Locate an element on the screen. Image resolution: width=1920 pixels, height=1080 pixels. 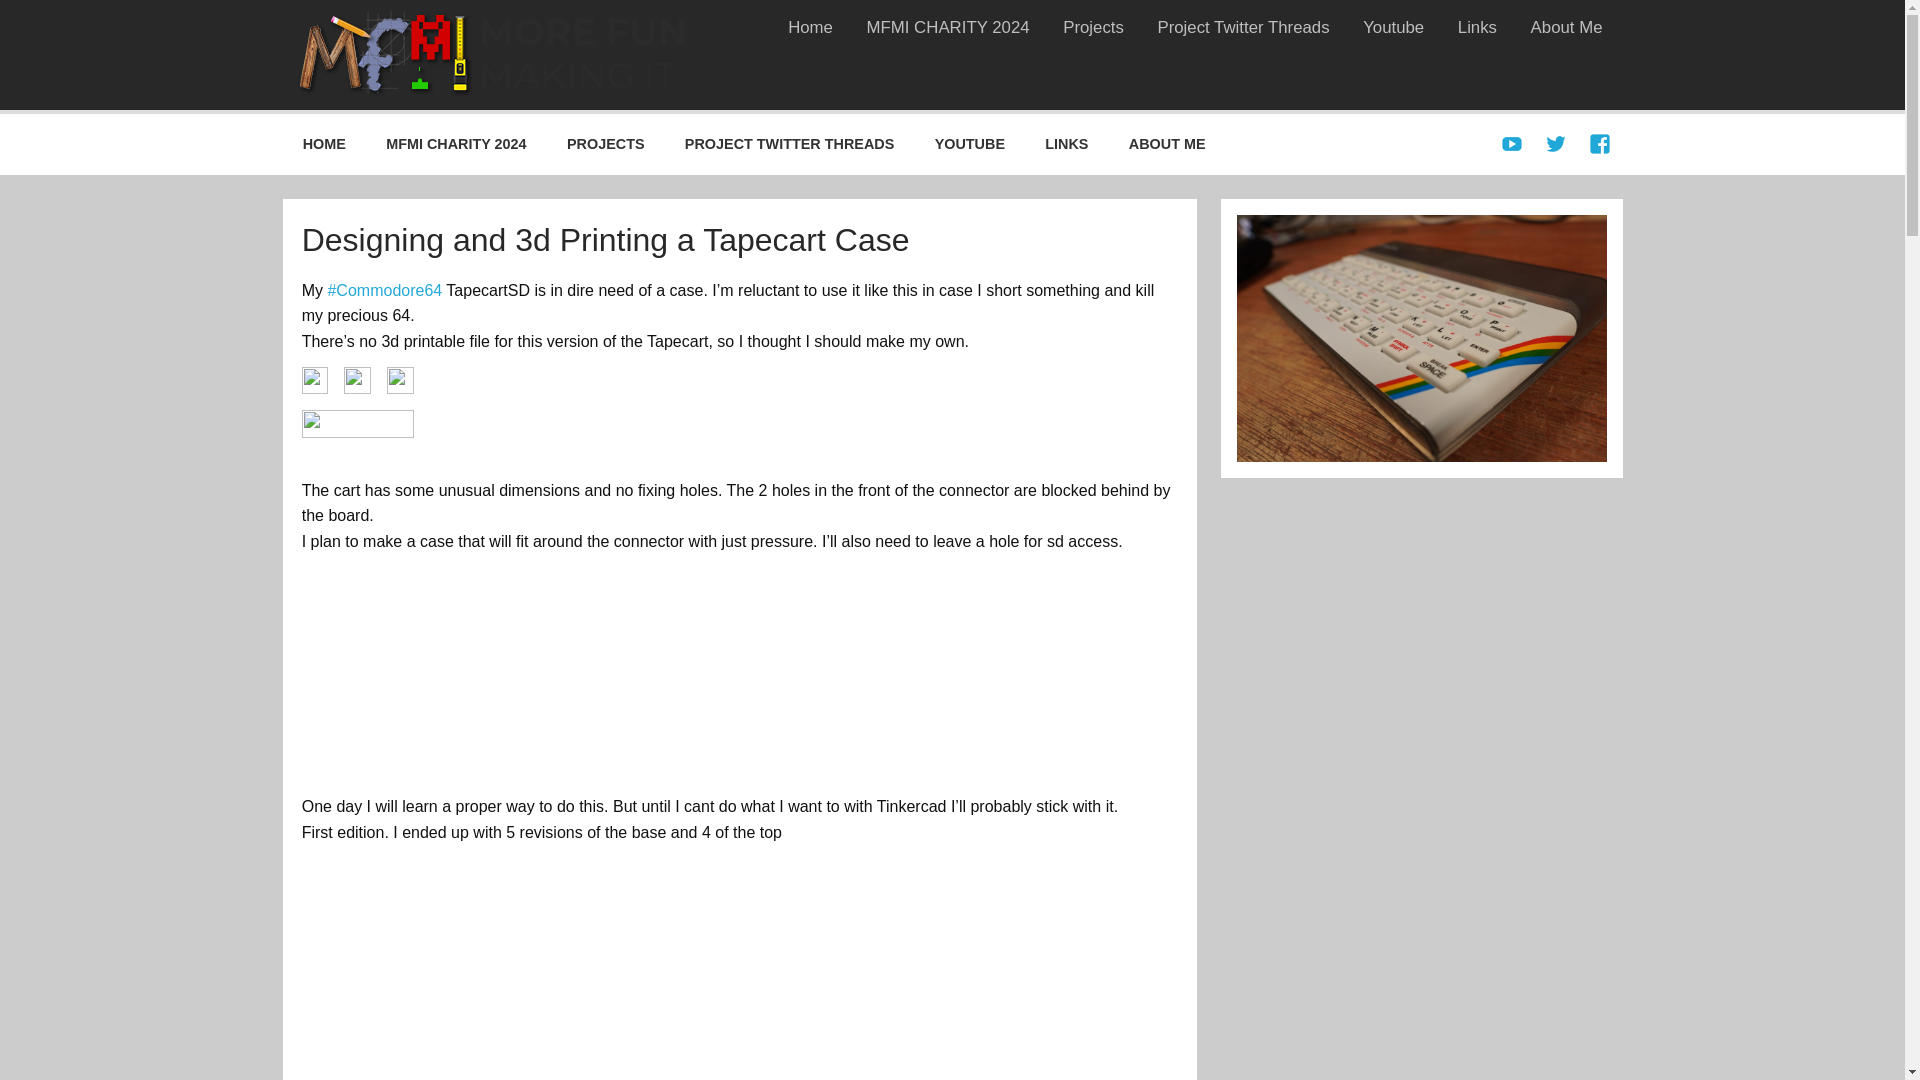
Links is located at coordinates (1478, 27).